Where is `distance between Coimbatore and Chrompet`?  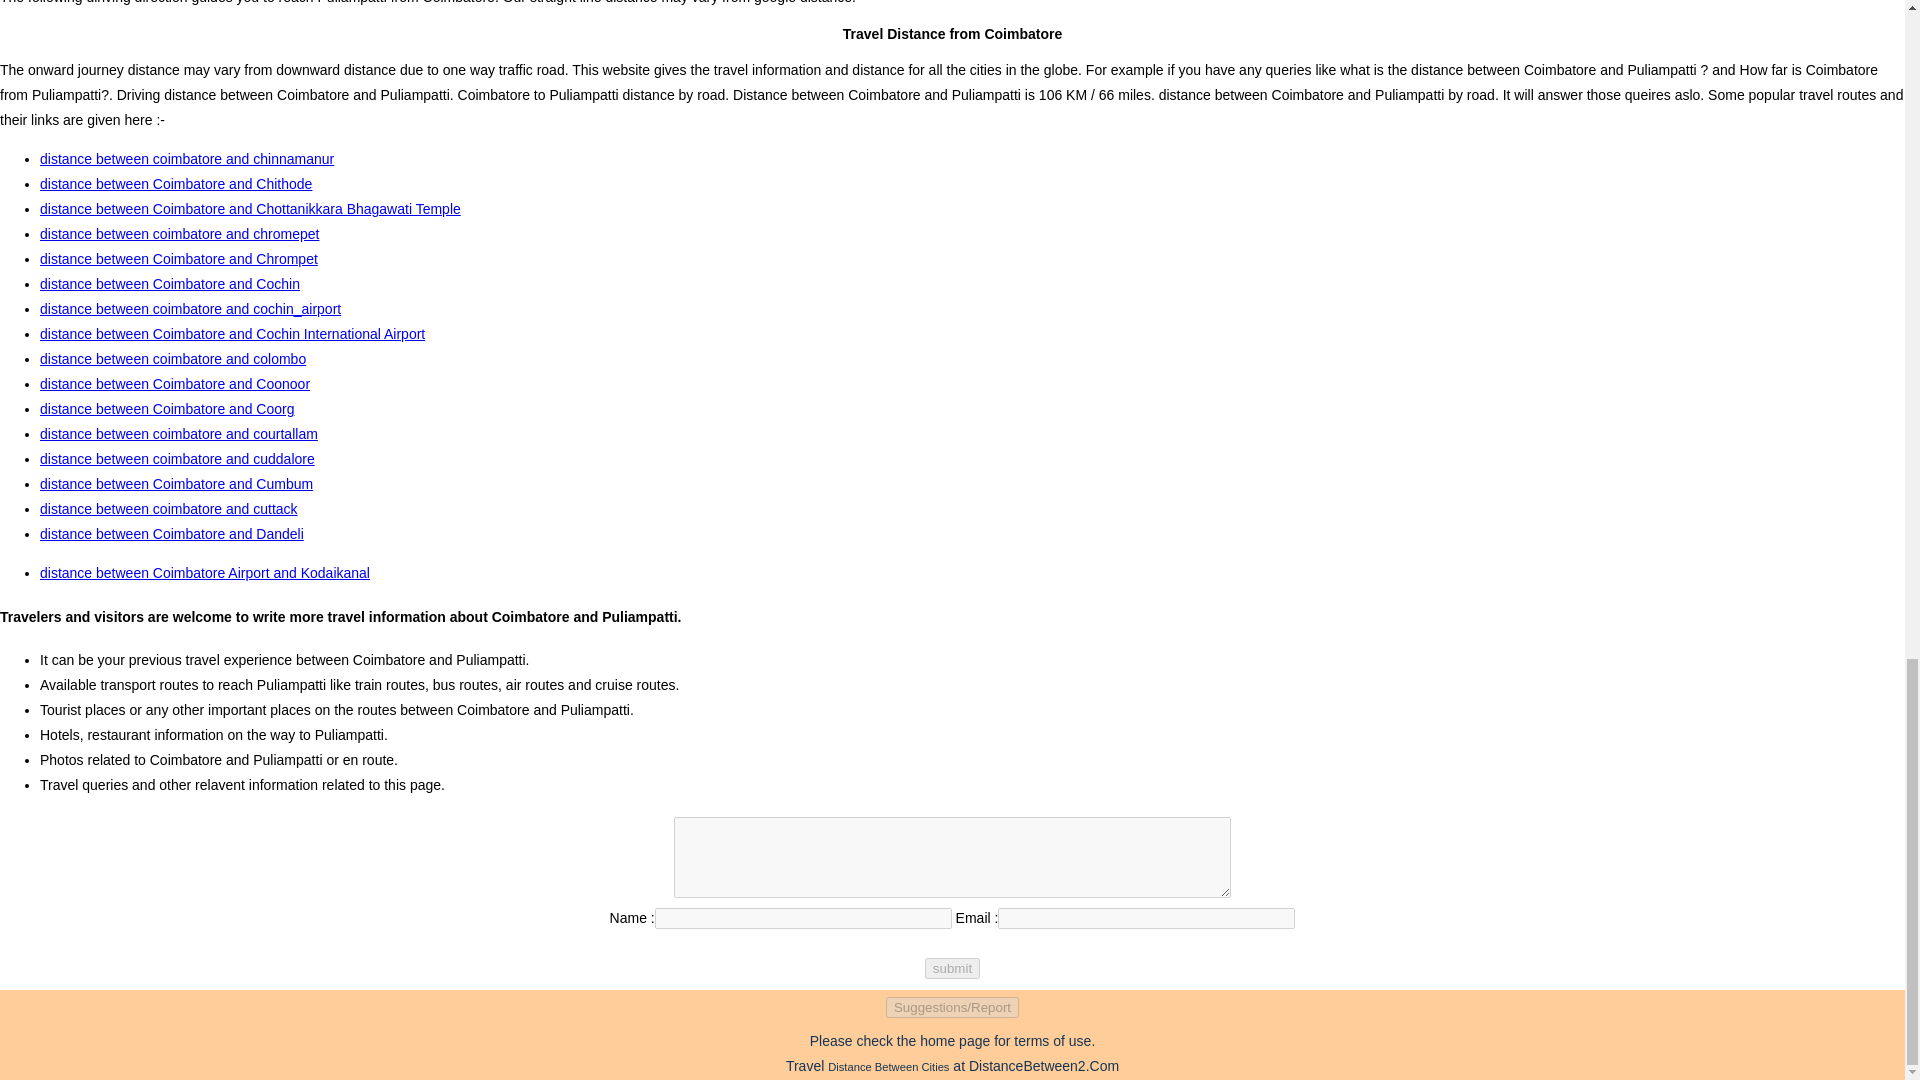
distance between Coimbatore and Chrompet is located at coordinates (179, 258).